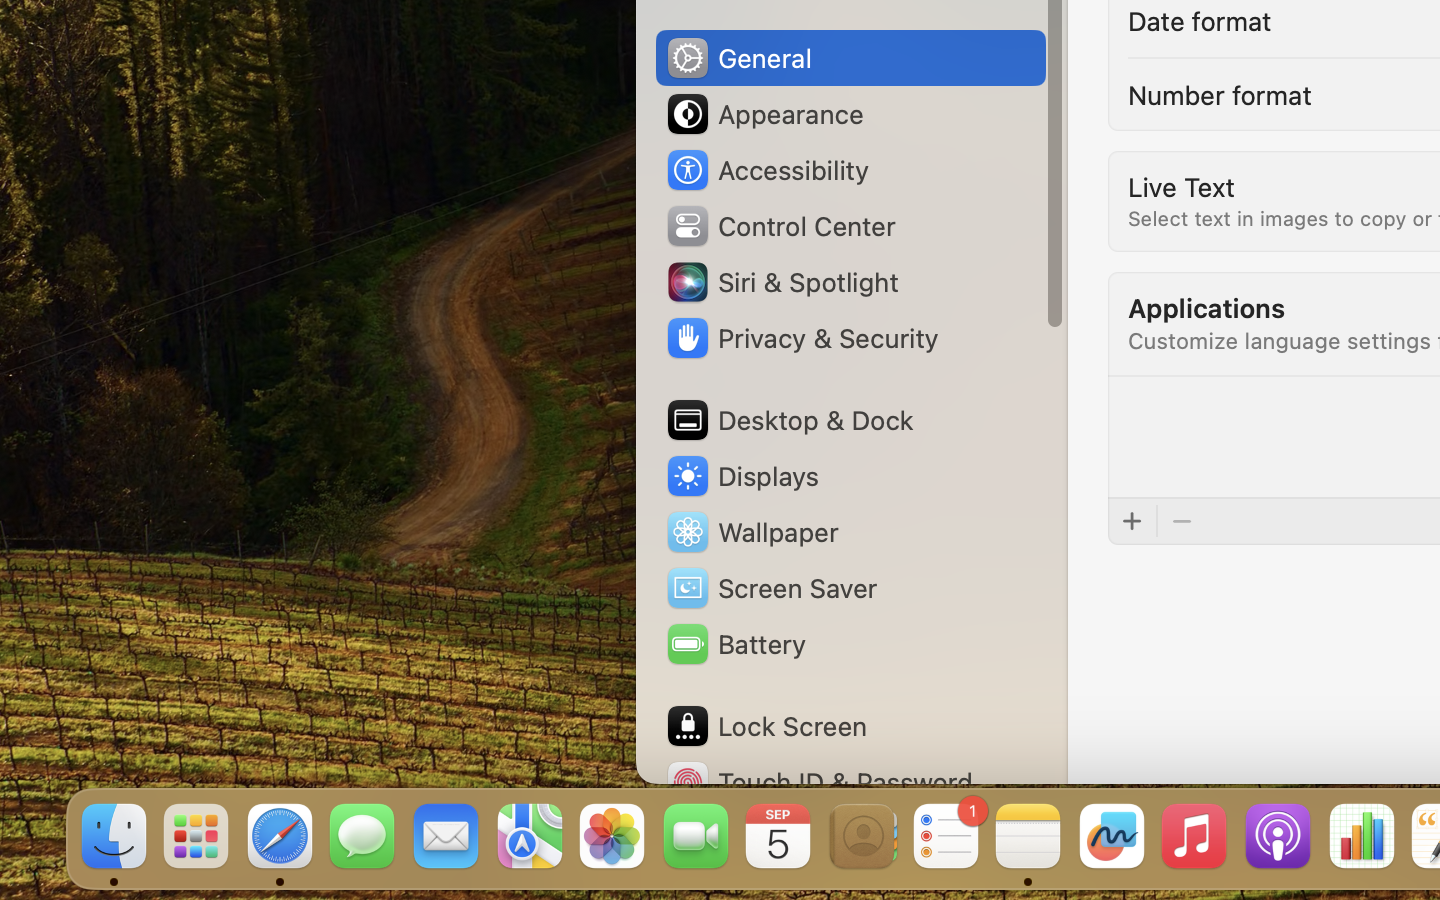  Describe the element at coordinates (1200, 20) in the screenshot. I see `Date format` at that location.